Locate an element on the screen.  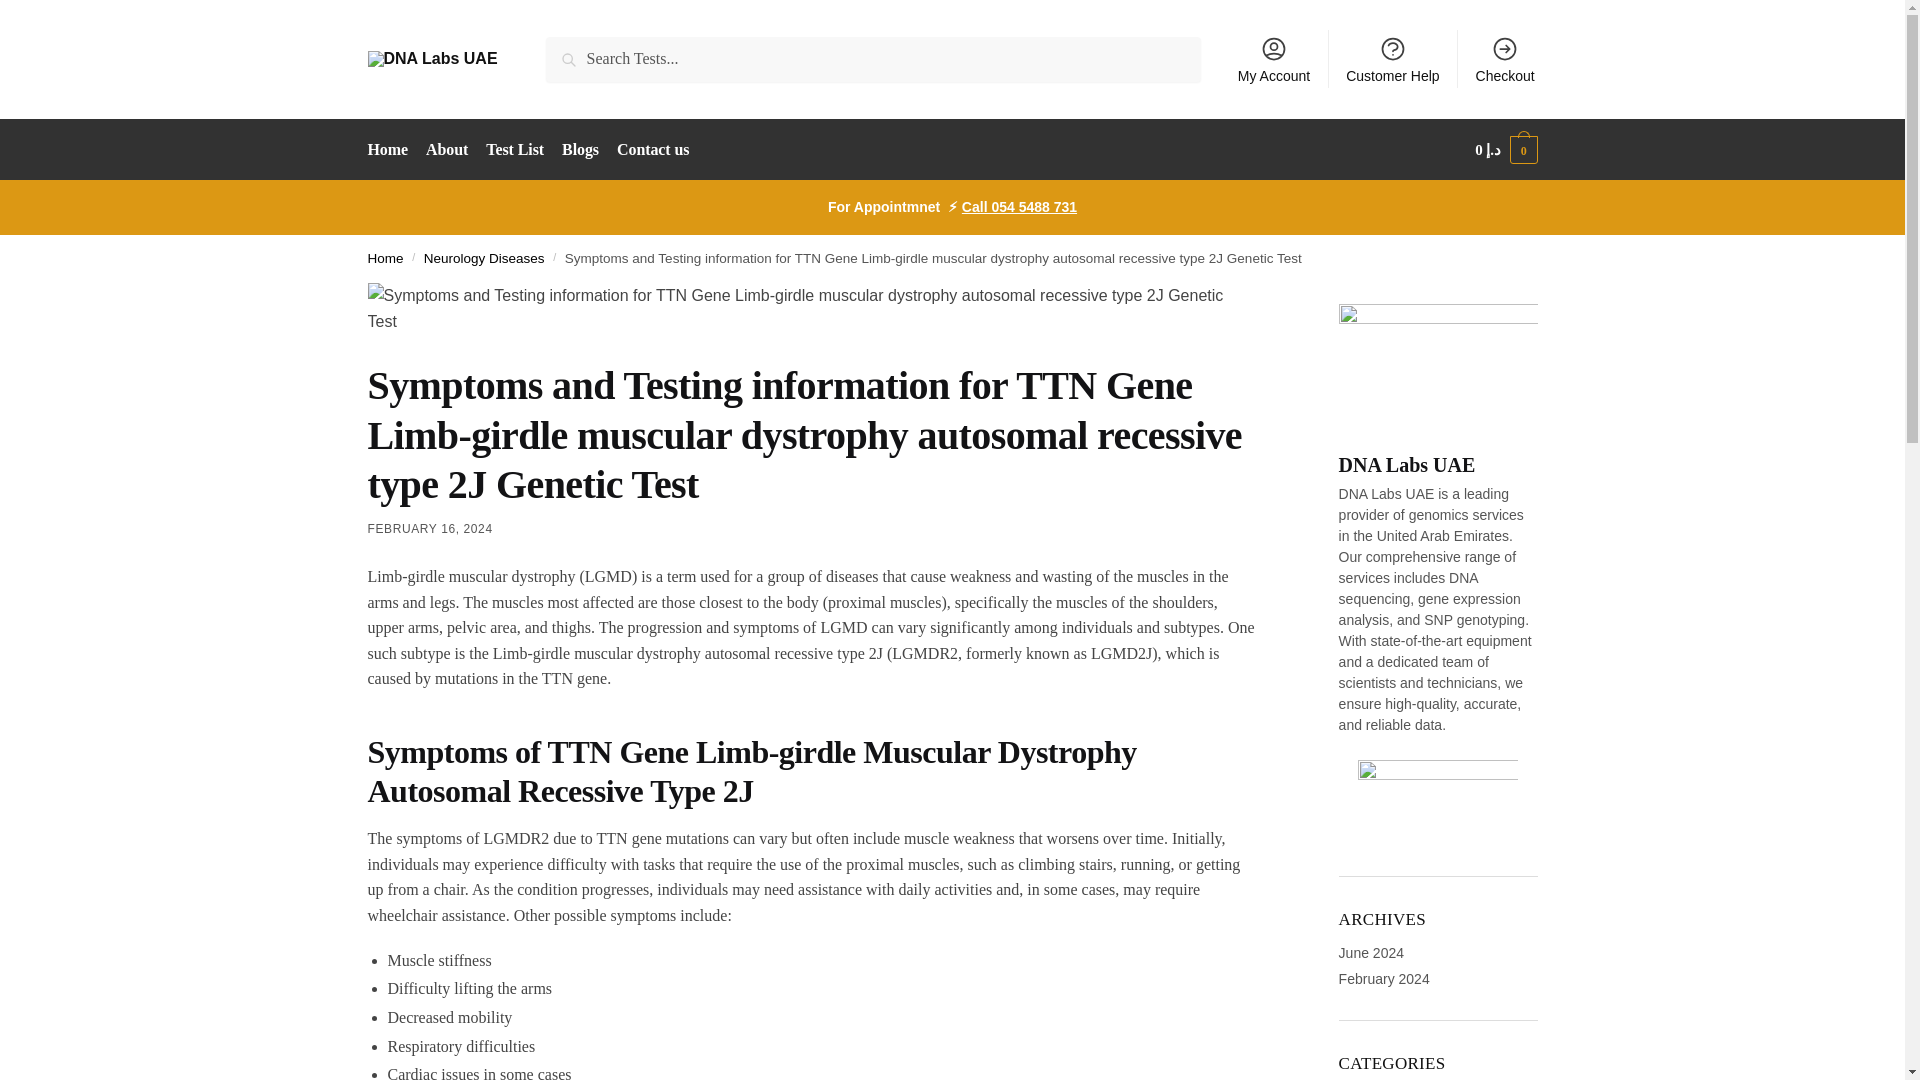
Checkout is located at coordinates (1505, 58).